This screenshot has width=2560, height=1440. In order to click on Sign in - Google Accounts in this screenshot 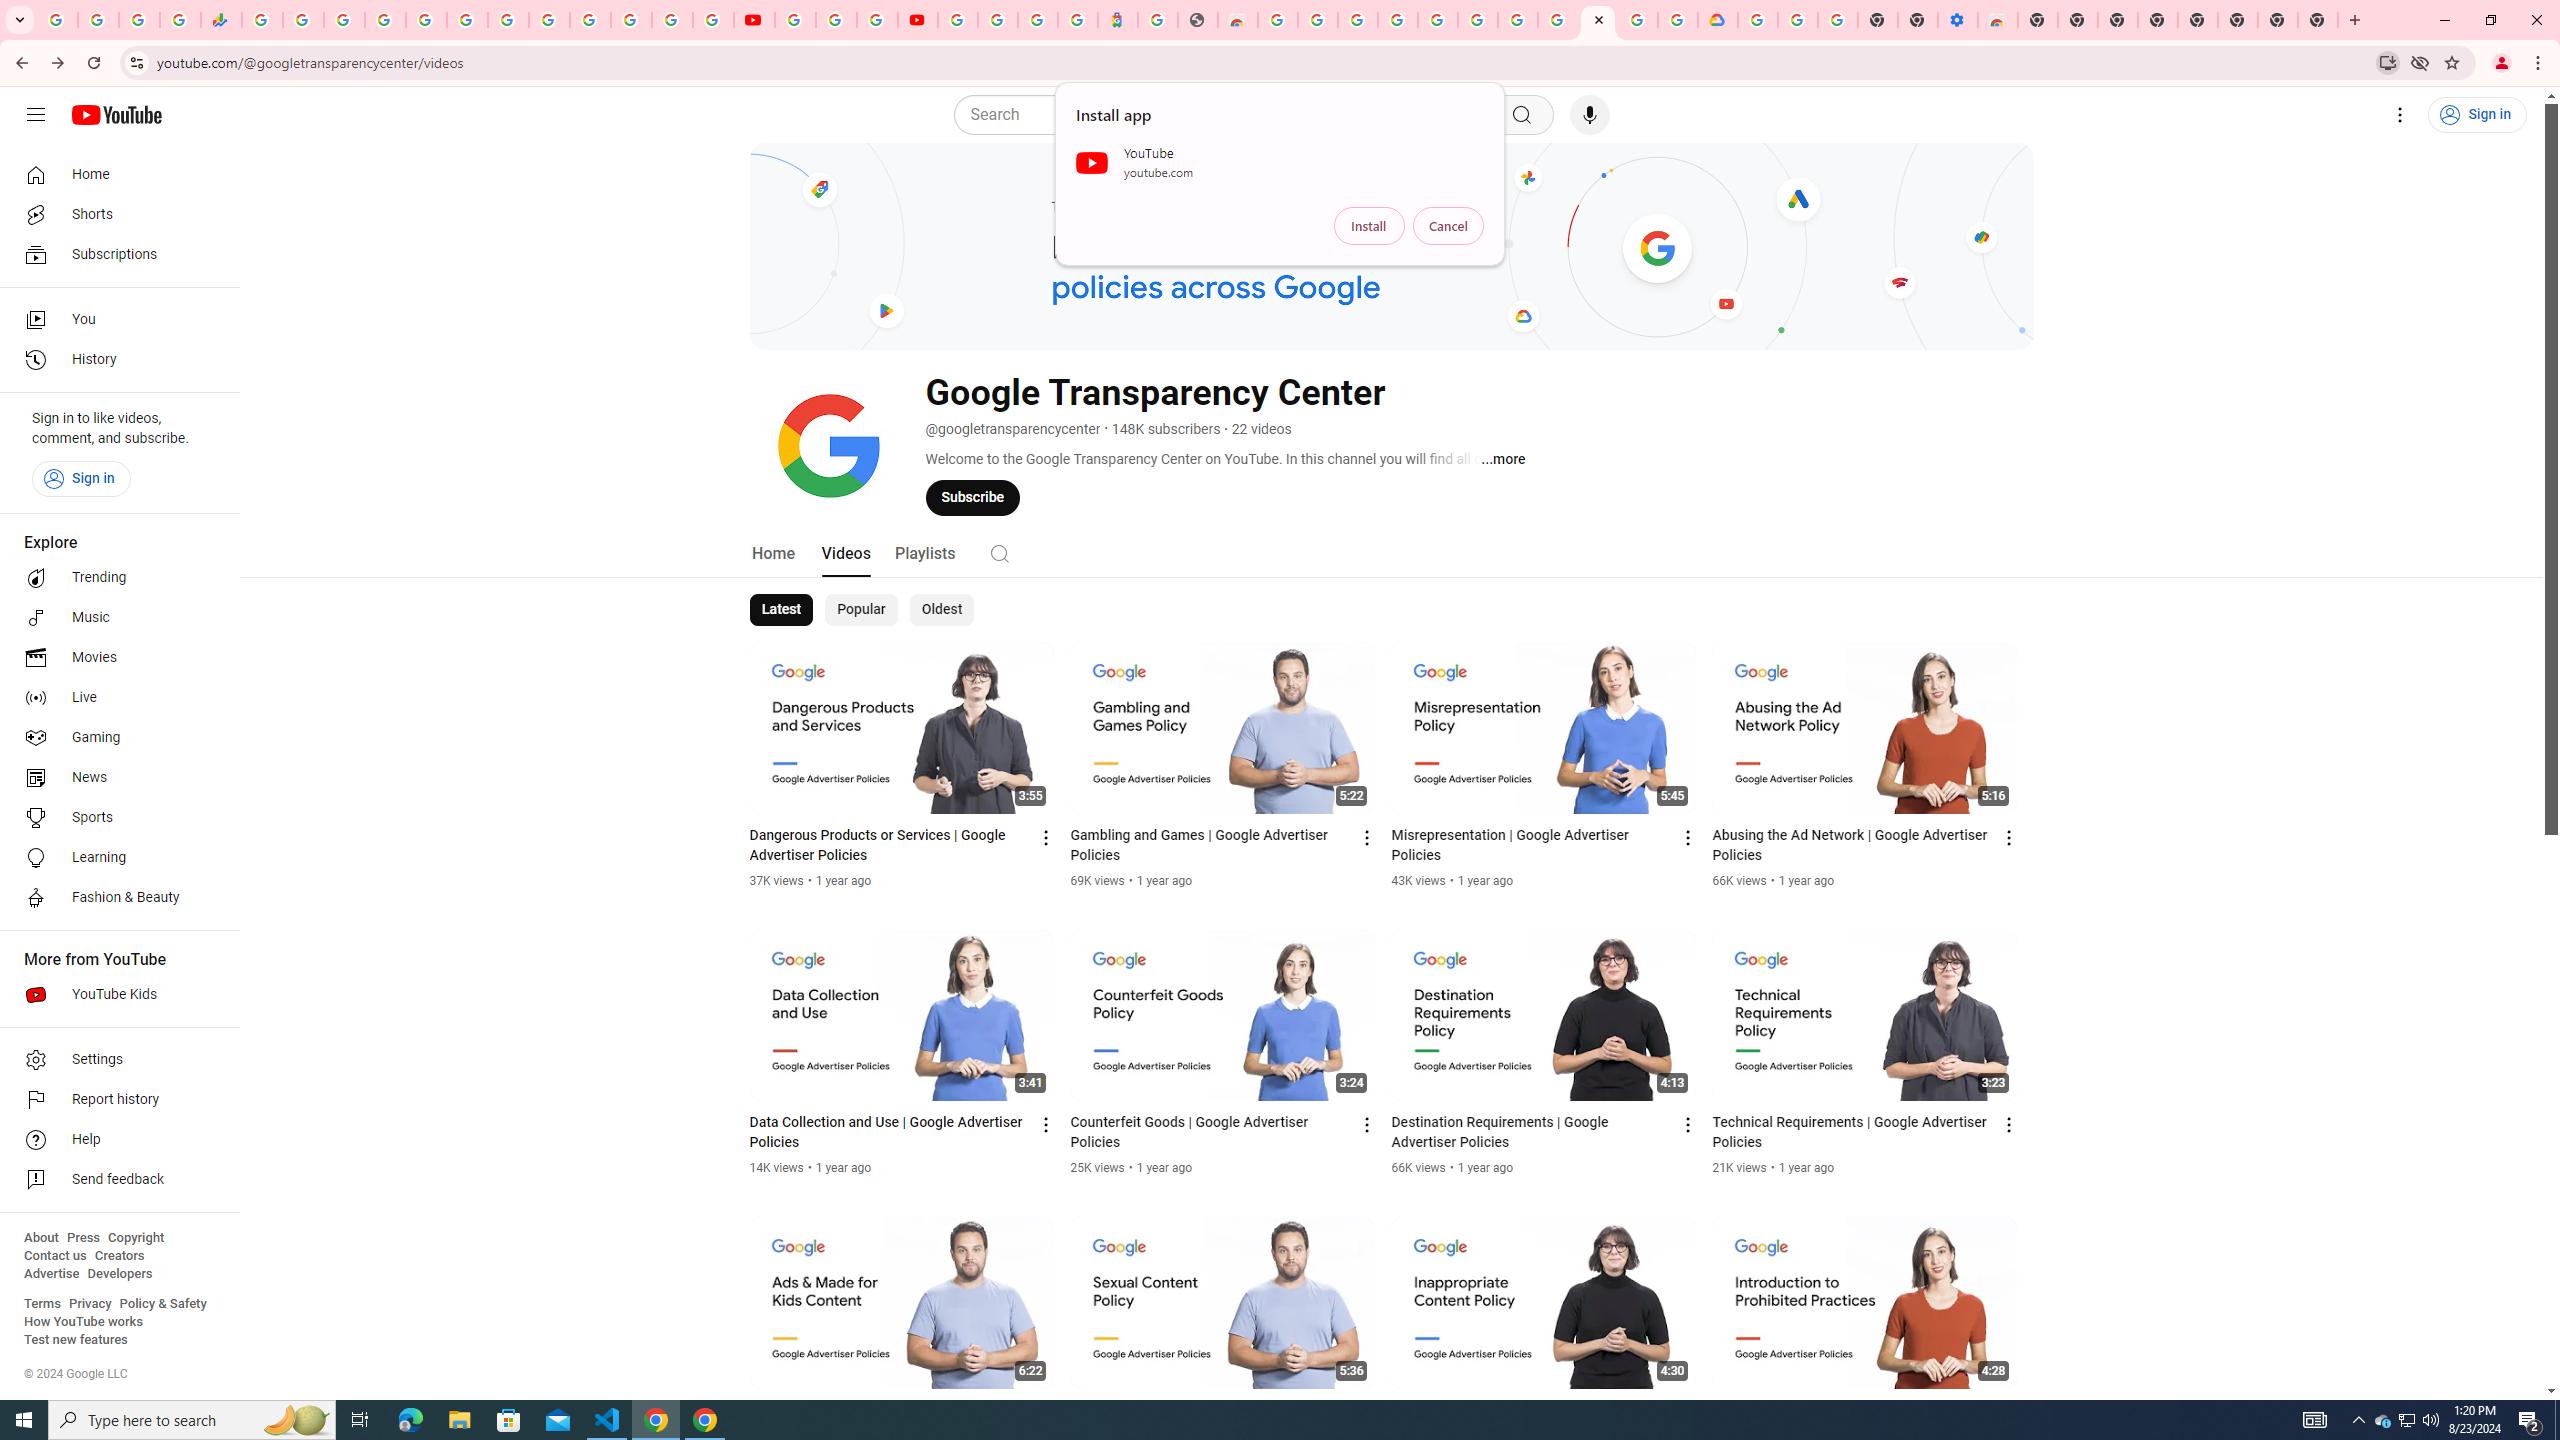, I will do `click(1437, 20)`.